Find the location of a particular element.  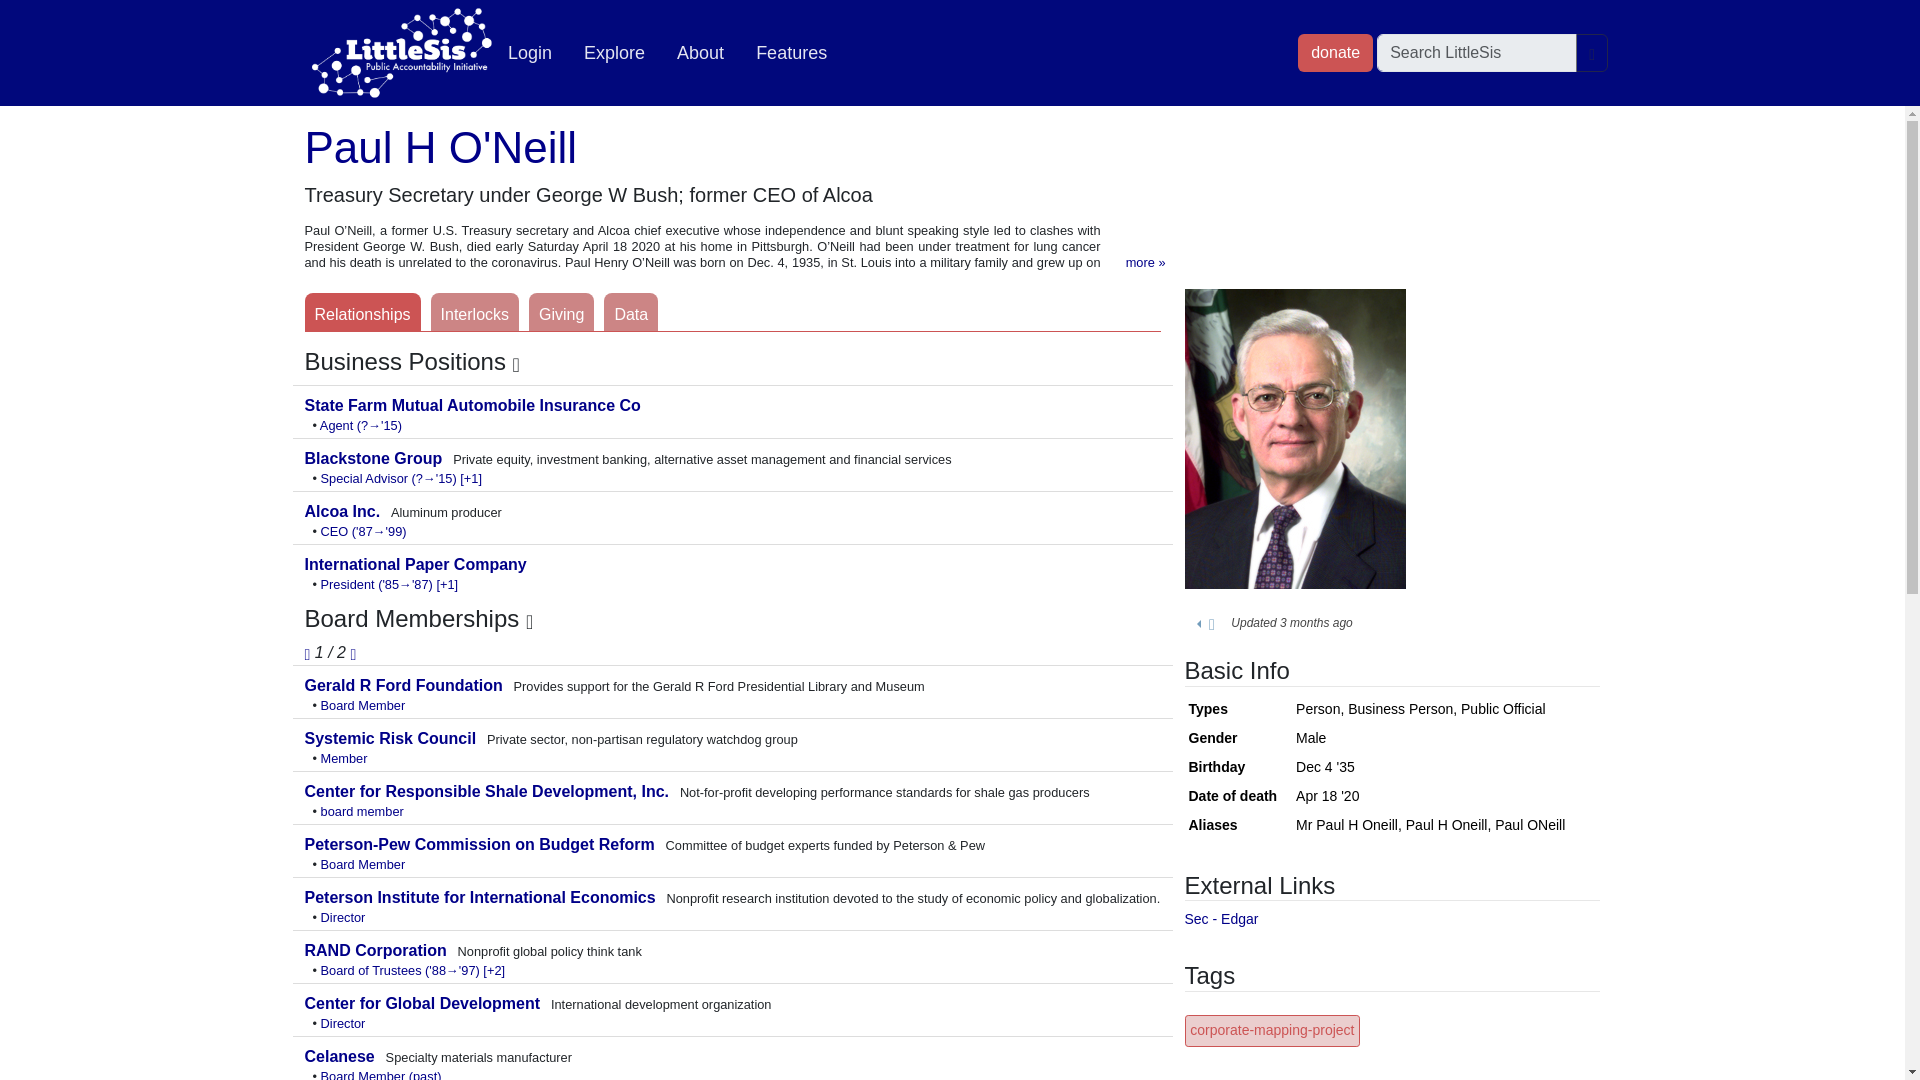

donate is located at coordinates (1334, 52).